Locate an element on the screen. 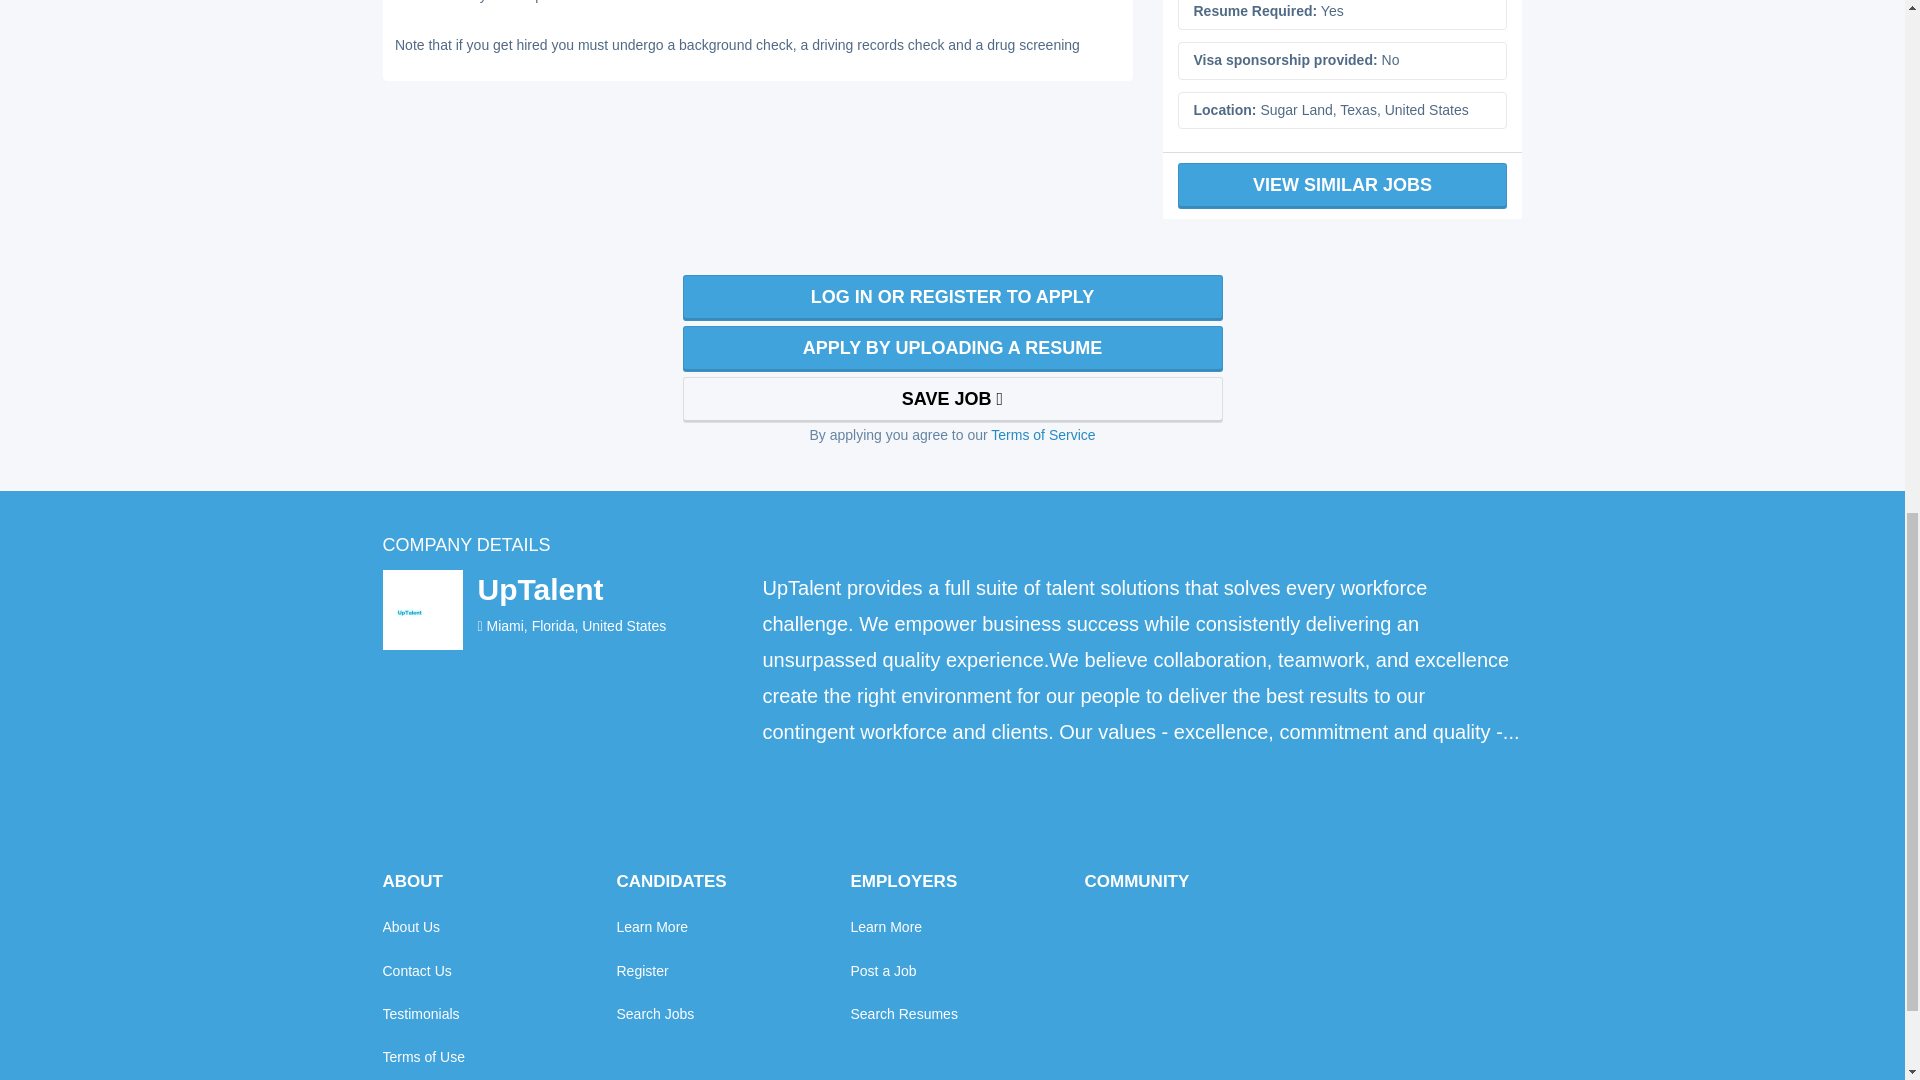  Terms of Service is located at coordinates (1042, 434).